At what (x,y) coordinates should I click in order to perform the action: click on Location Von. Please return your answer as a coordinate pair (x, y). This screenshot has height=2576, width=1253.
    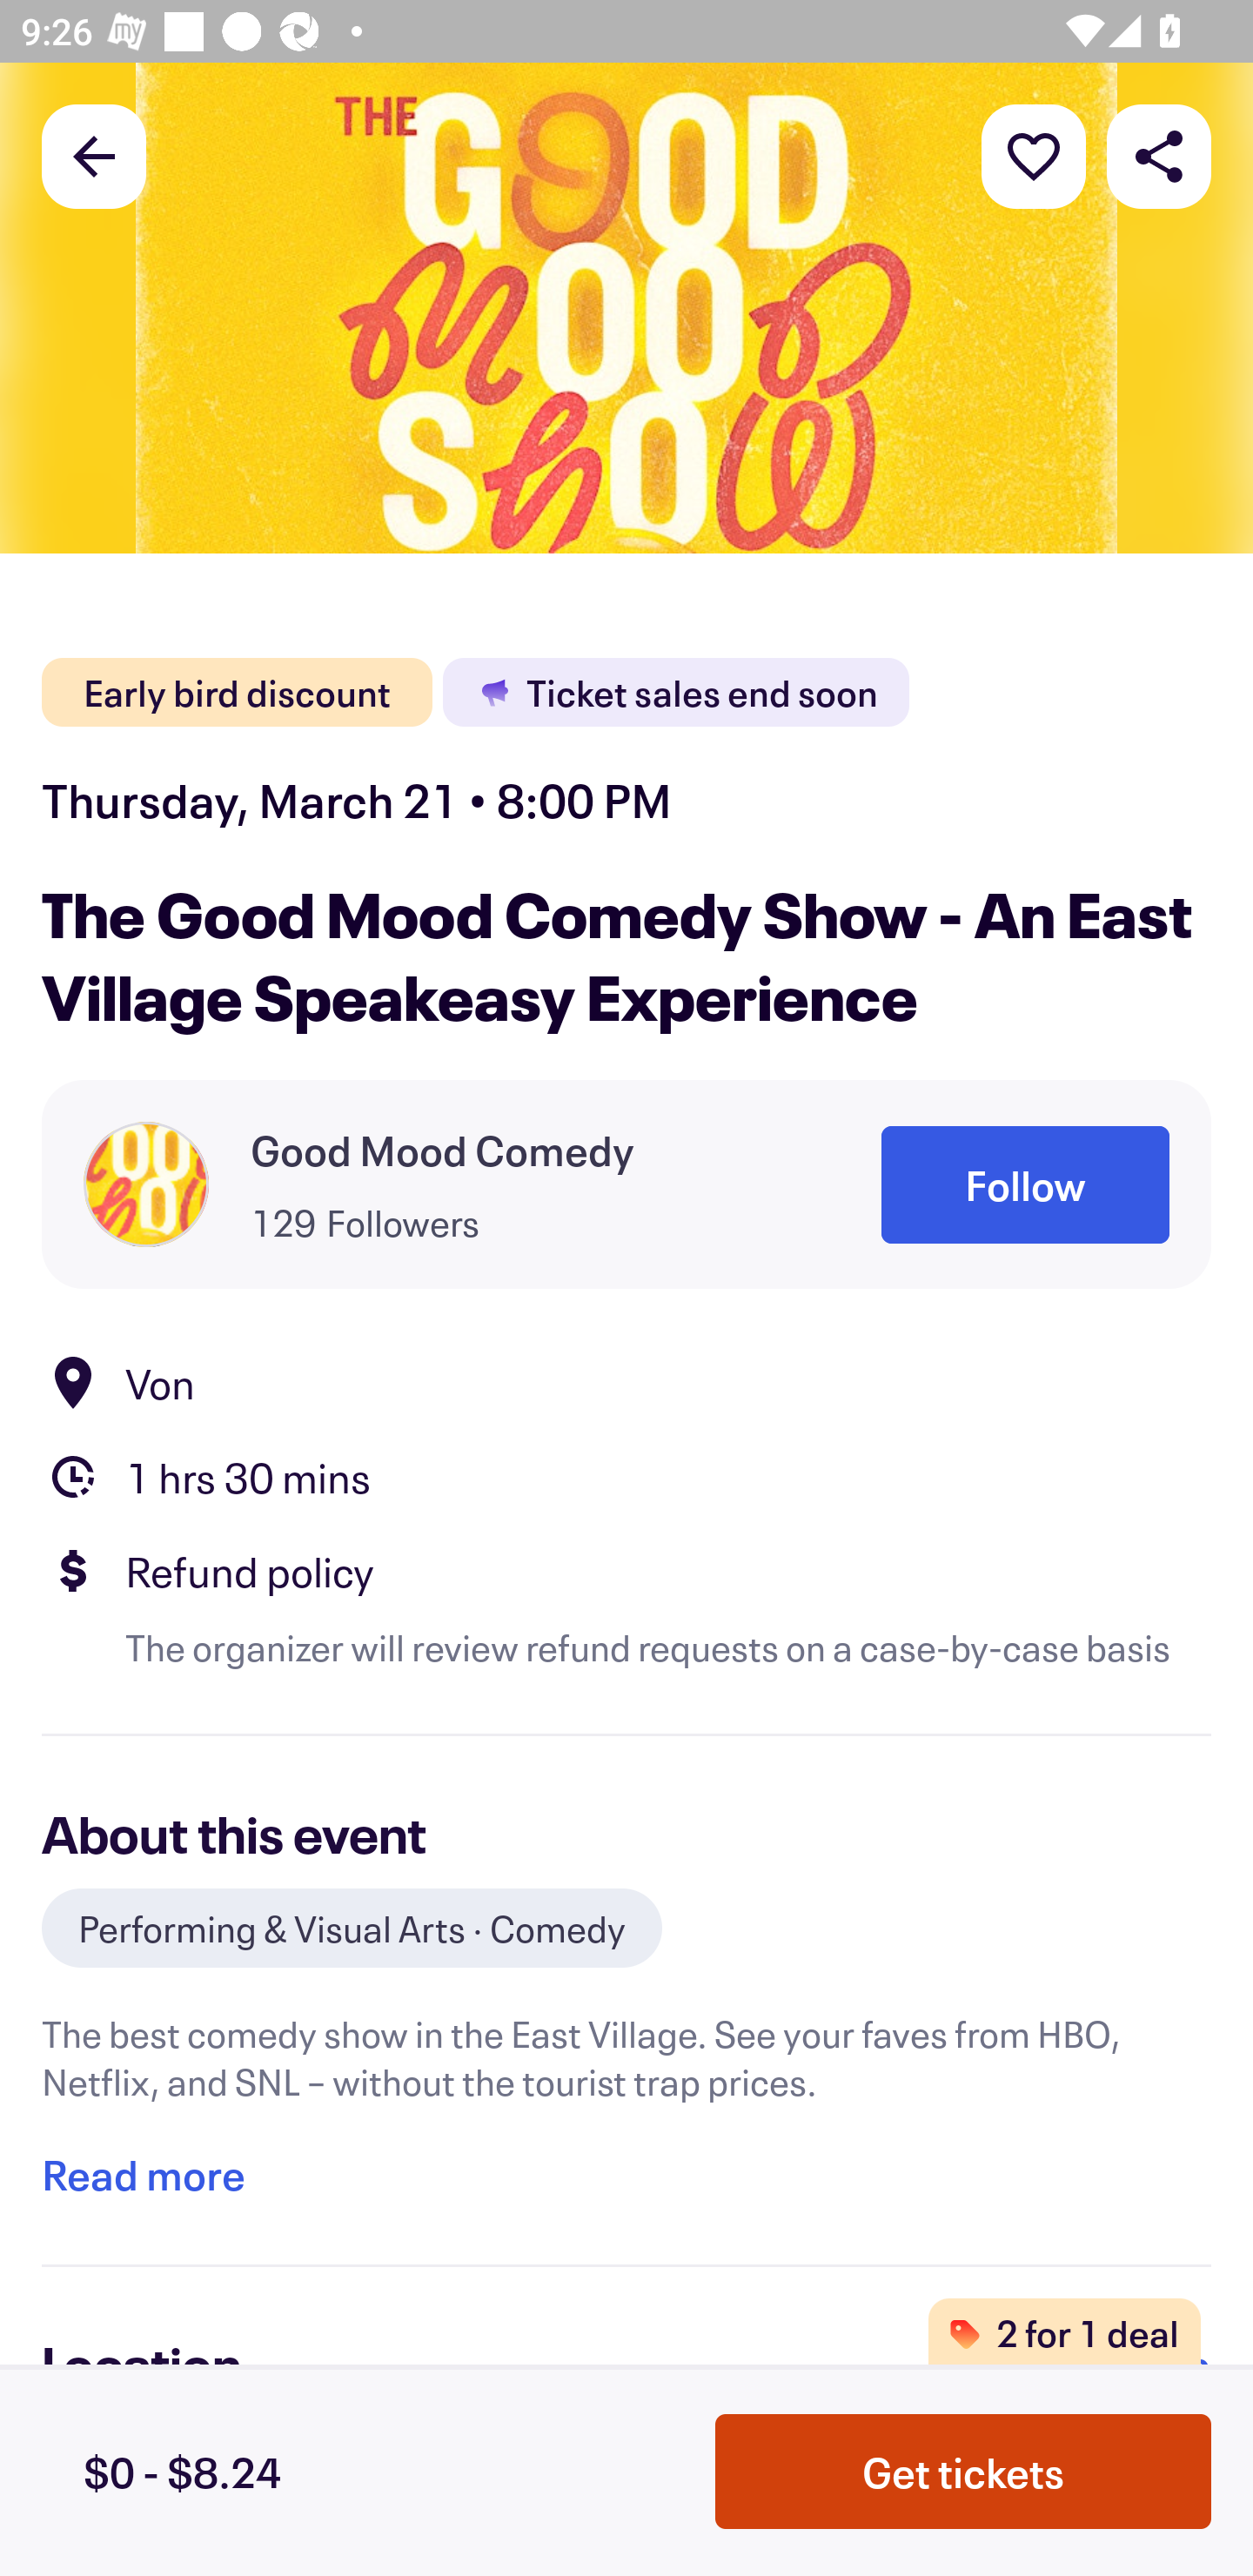
    Looking at the image, I should click on (626, 1382).